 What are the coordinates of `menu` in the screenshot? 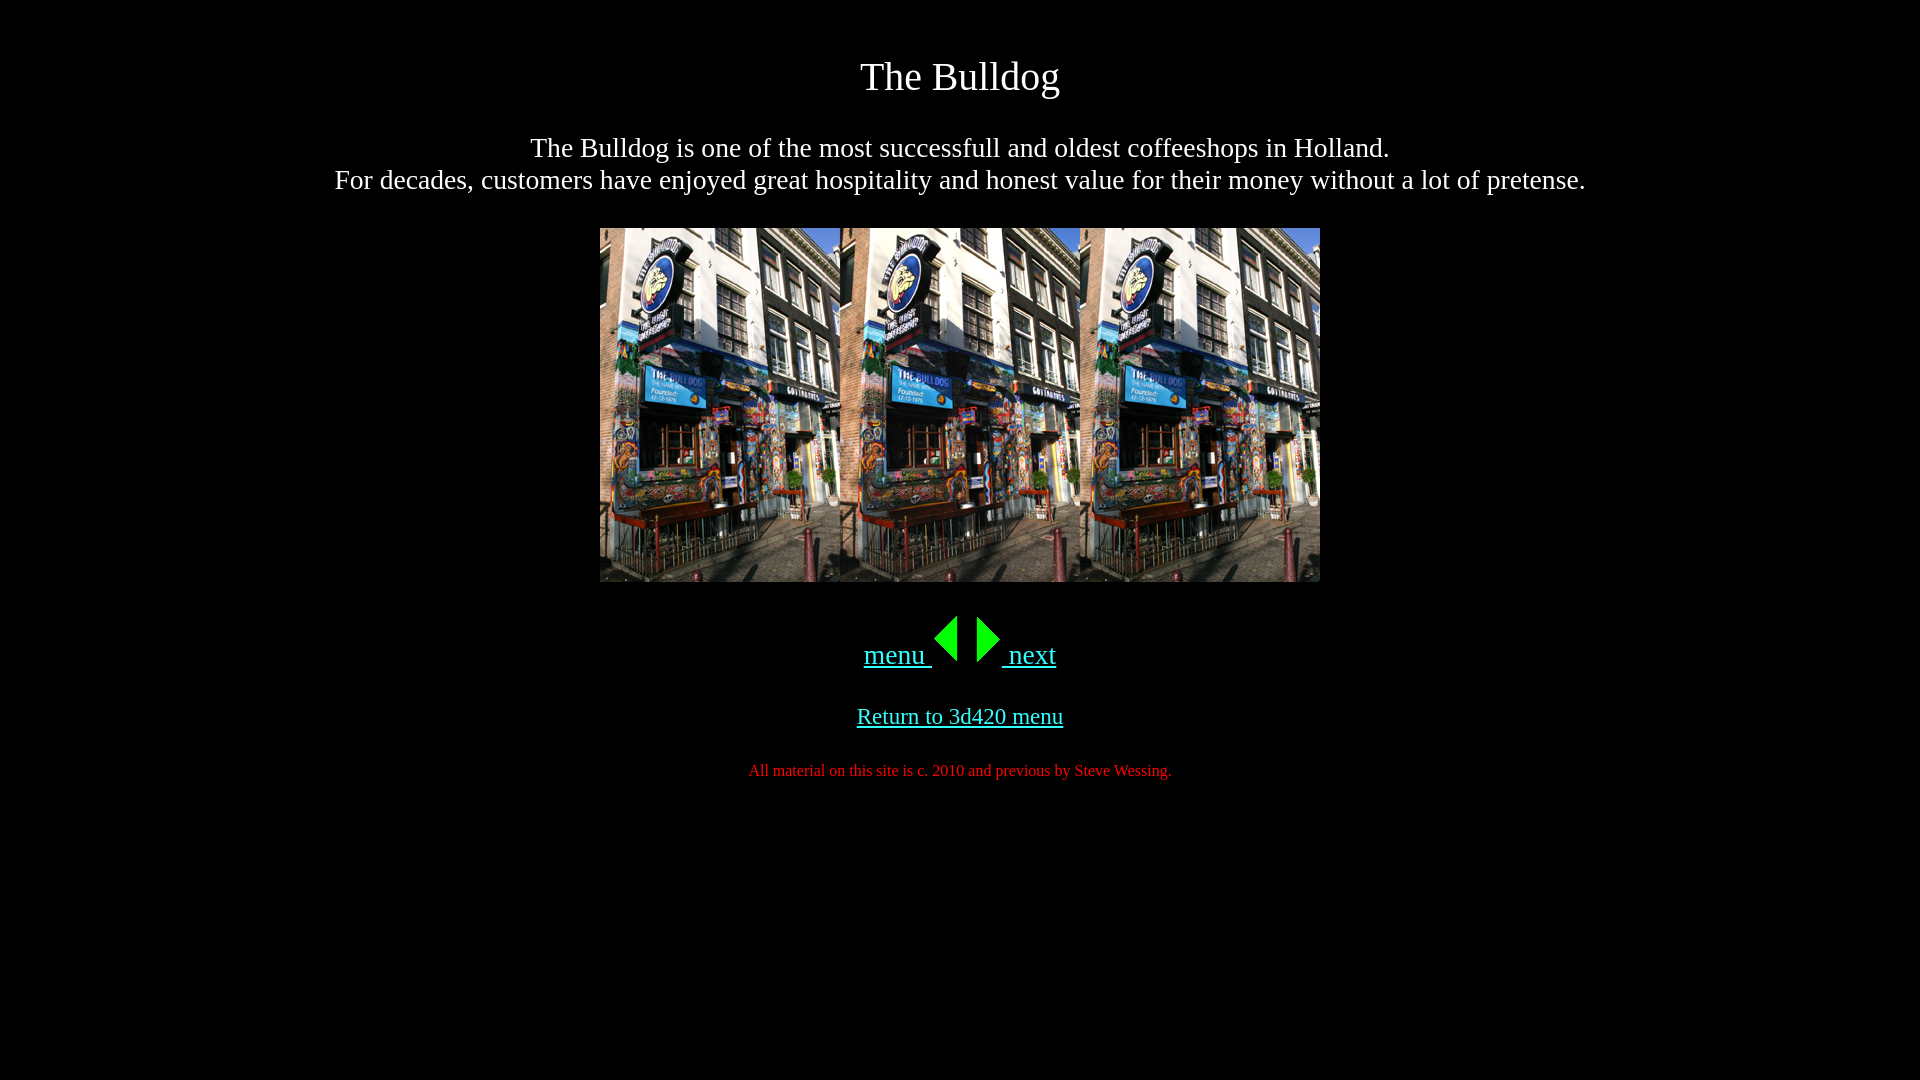 It's located at (912, 654).